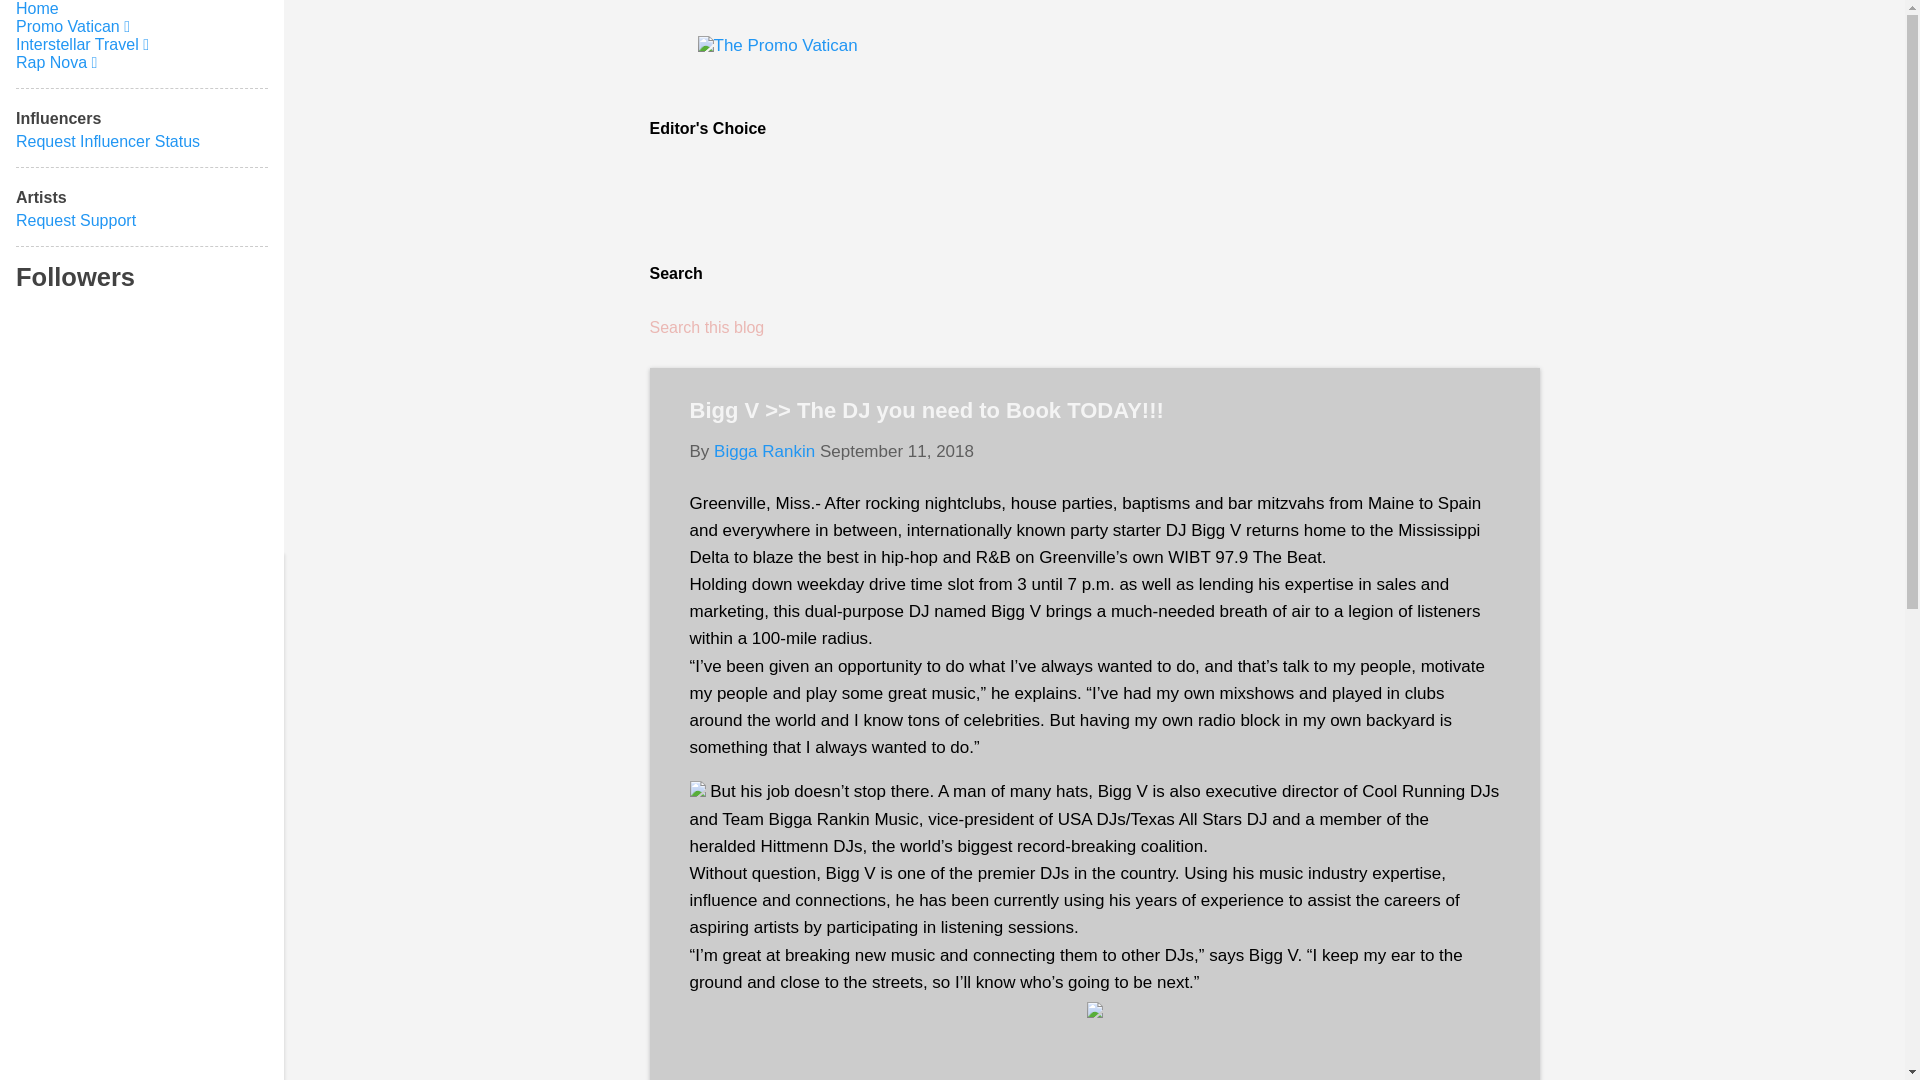 This screenshot has width=1920, height=1080. What do you see at coordinates (896, 451) in the screenshot?
I see `permanent link` at bounding box center [896, 451].